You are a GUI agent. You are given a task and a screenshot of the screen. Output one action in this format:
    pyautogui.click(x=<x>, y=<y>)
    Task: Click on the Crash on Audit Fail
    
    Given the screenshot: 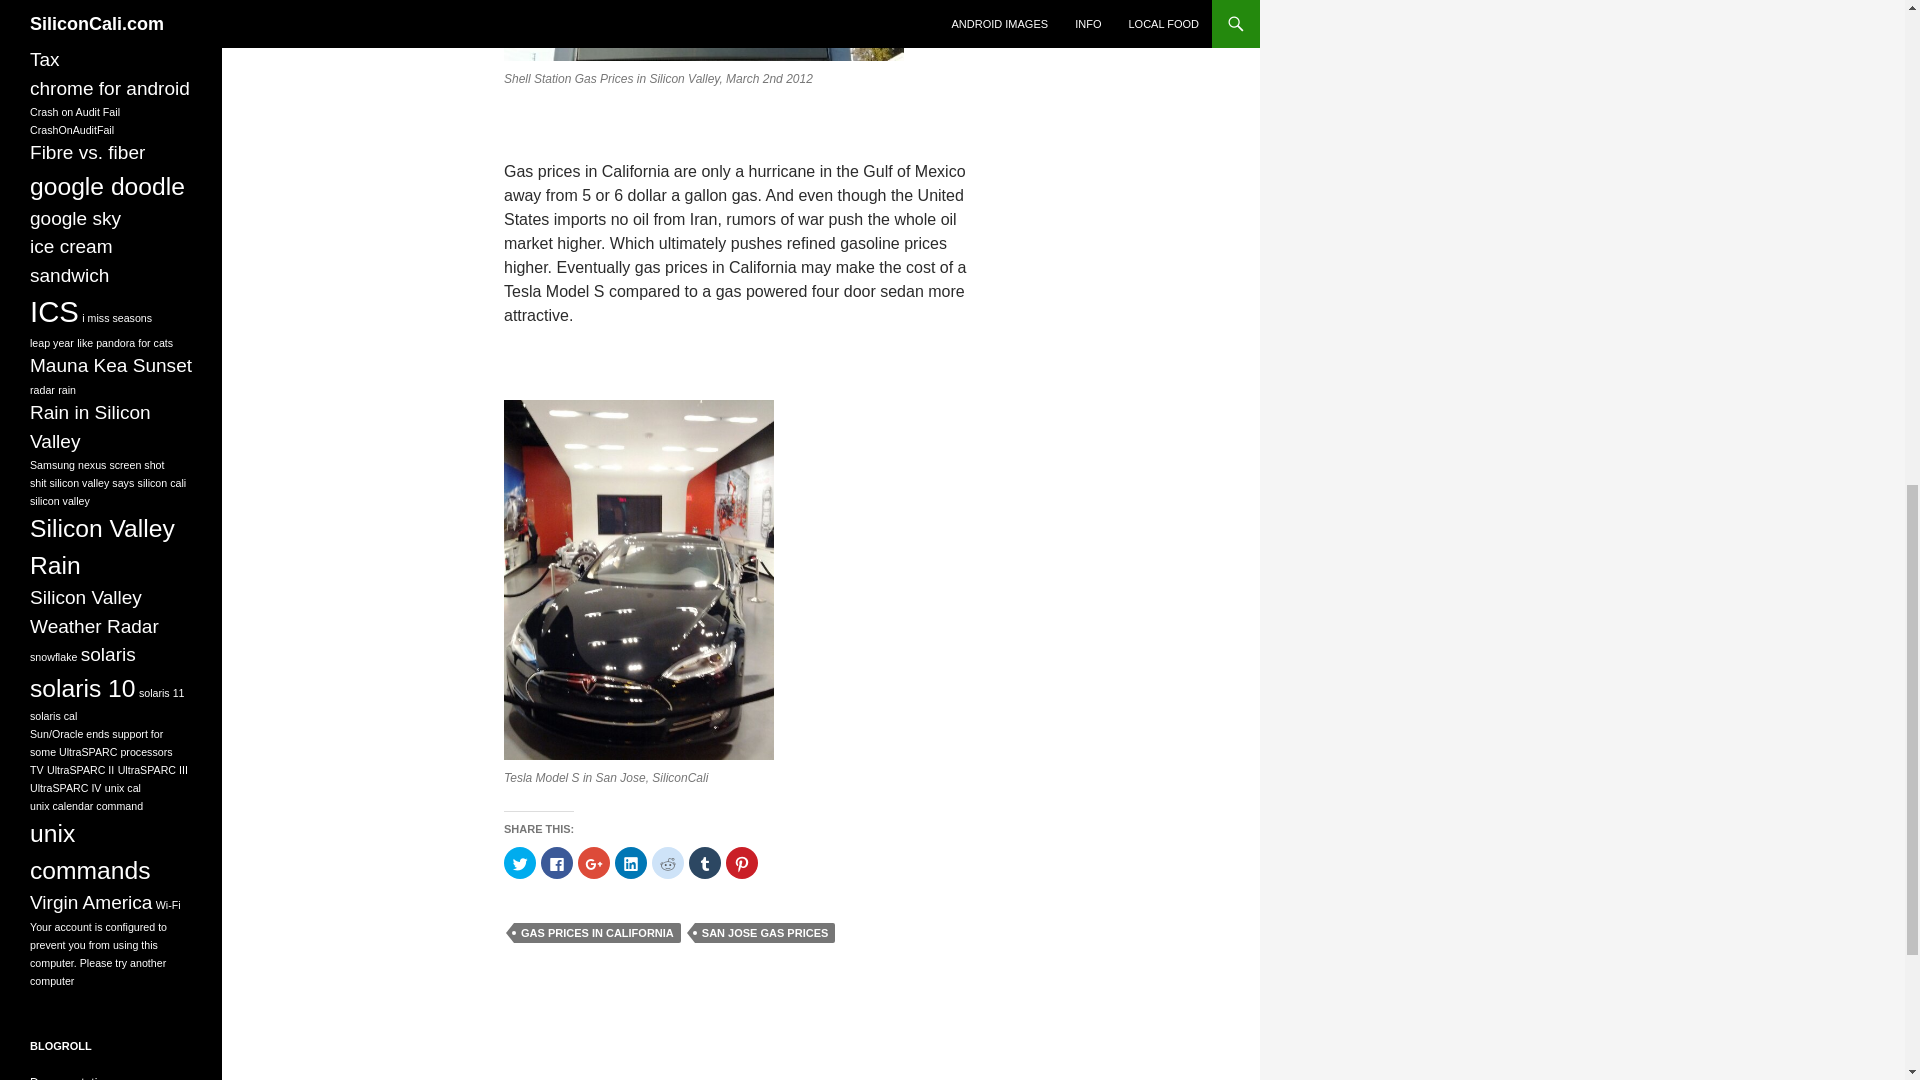 What is the action you would take?
    pyautogui.click(x=74, y=111)
    